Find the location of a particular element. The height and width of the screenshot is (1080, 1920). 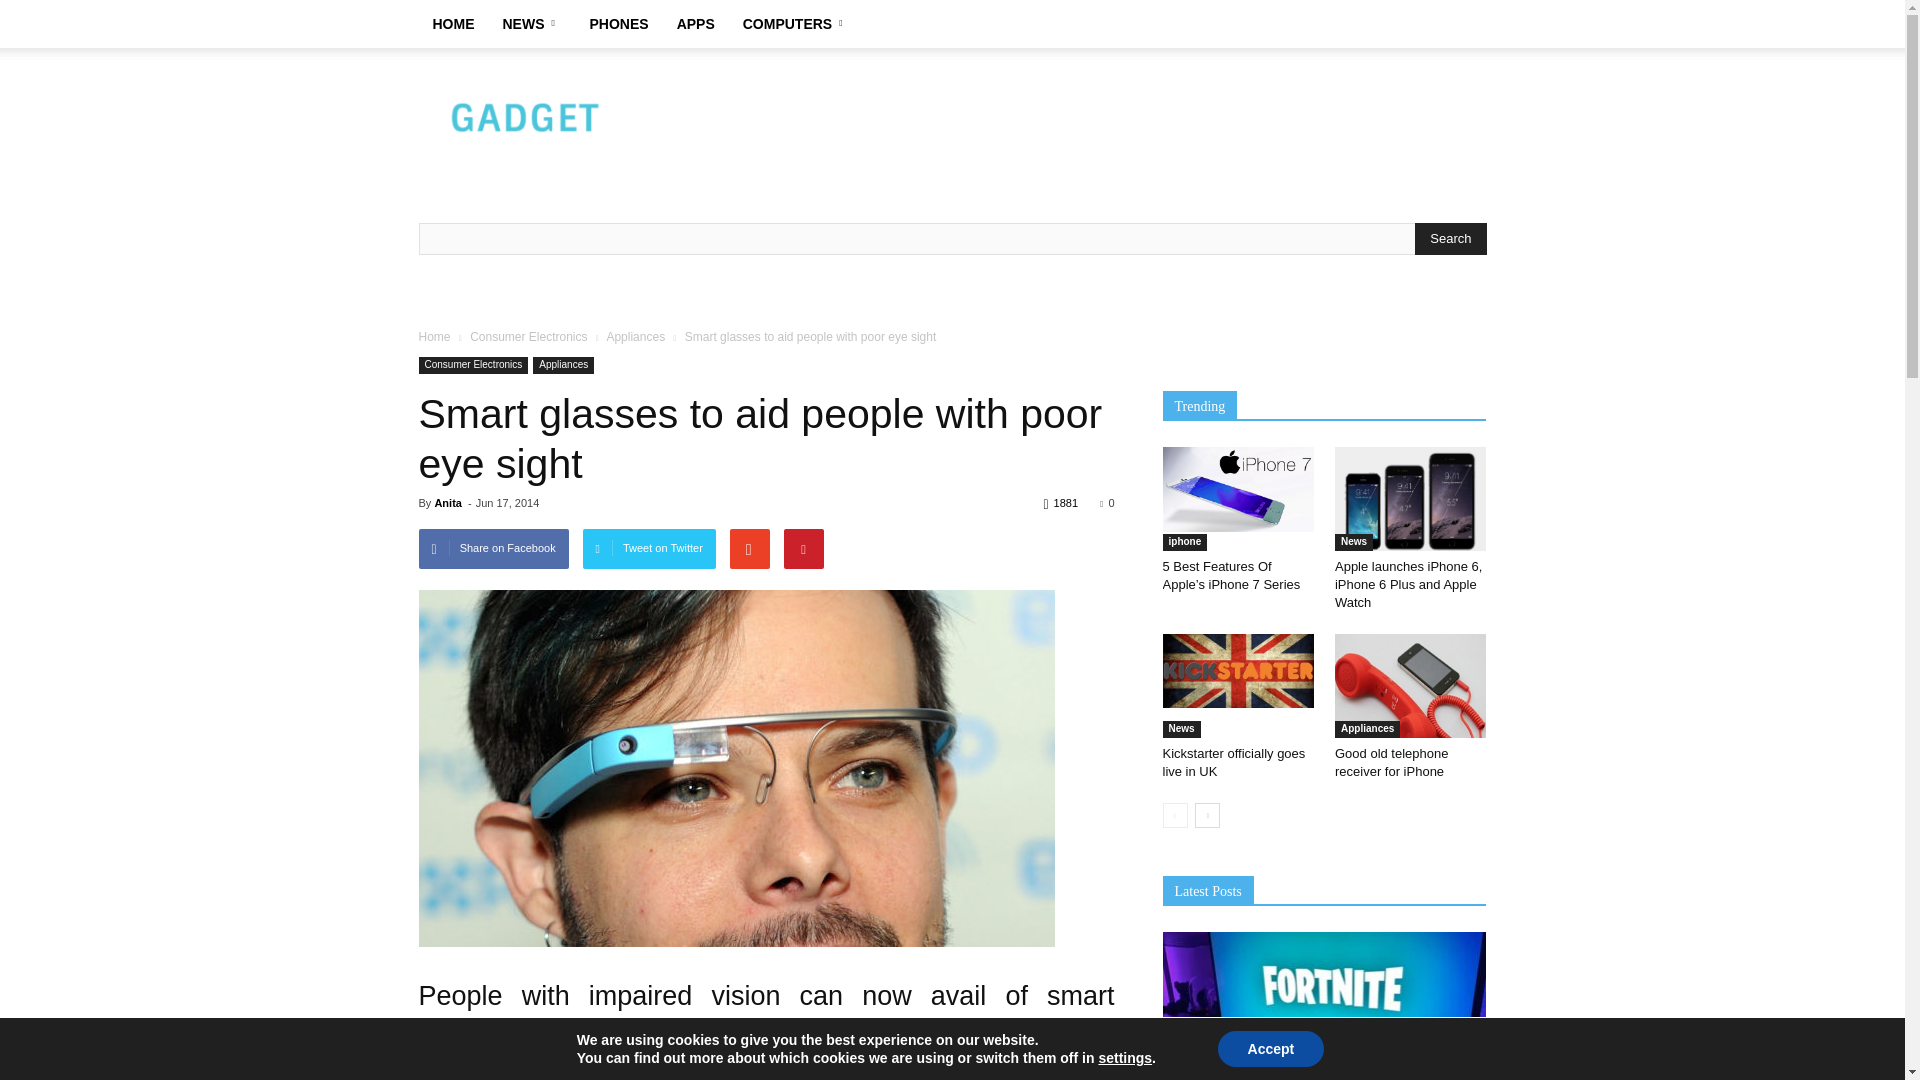

APPS is located at coordinates (696, 24).